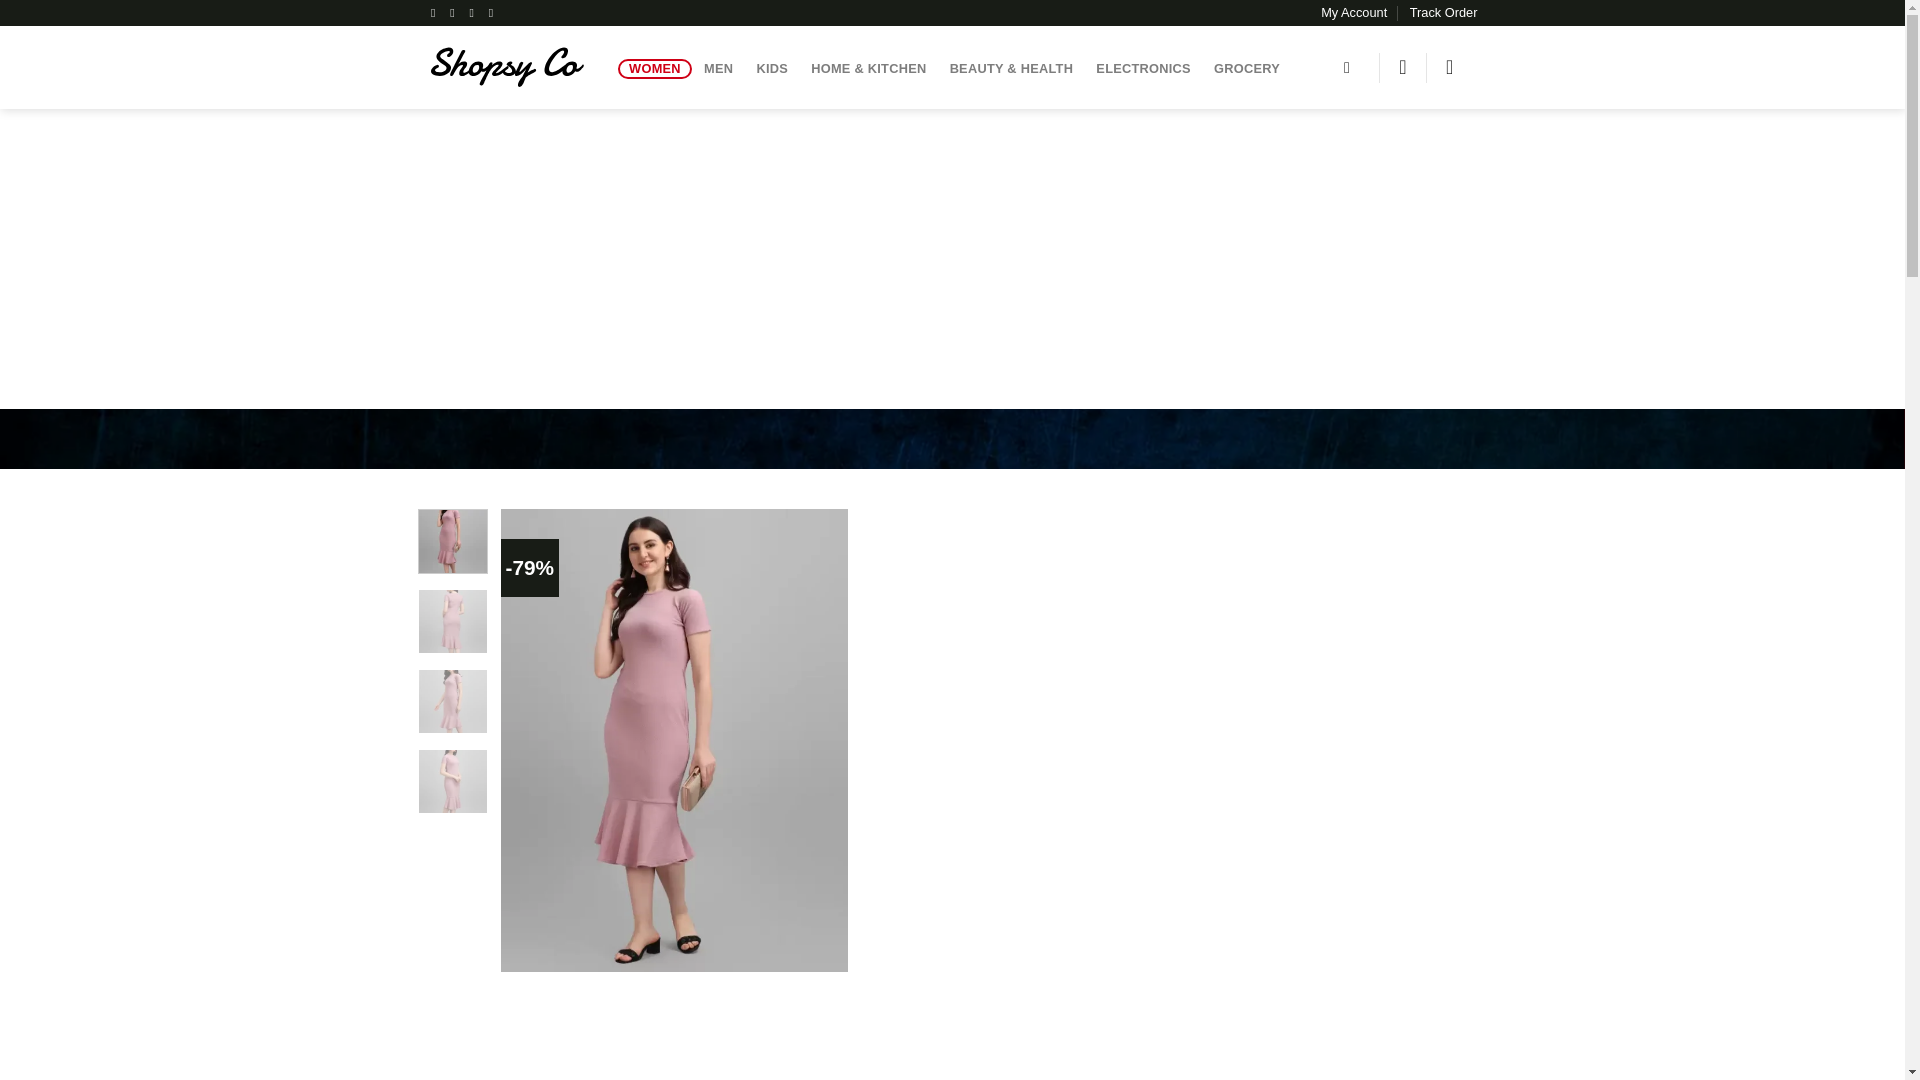  Describe the element at coordinates (1353, 12) in the screenshot. I see `My Account` at that location.